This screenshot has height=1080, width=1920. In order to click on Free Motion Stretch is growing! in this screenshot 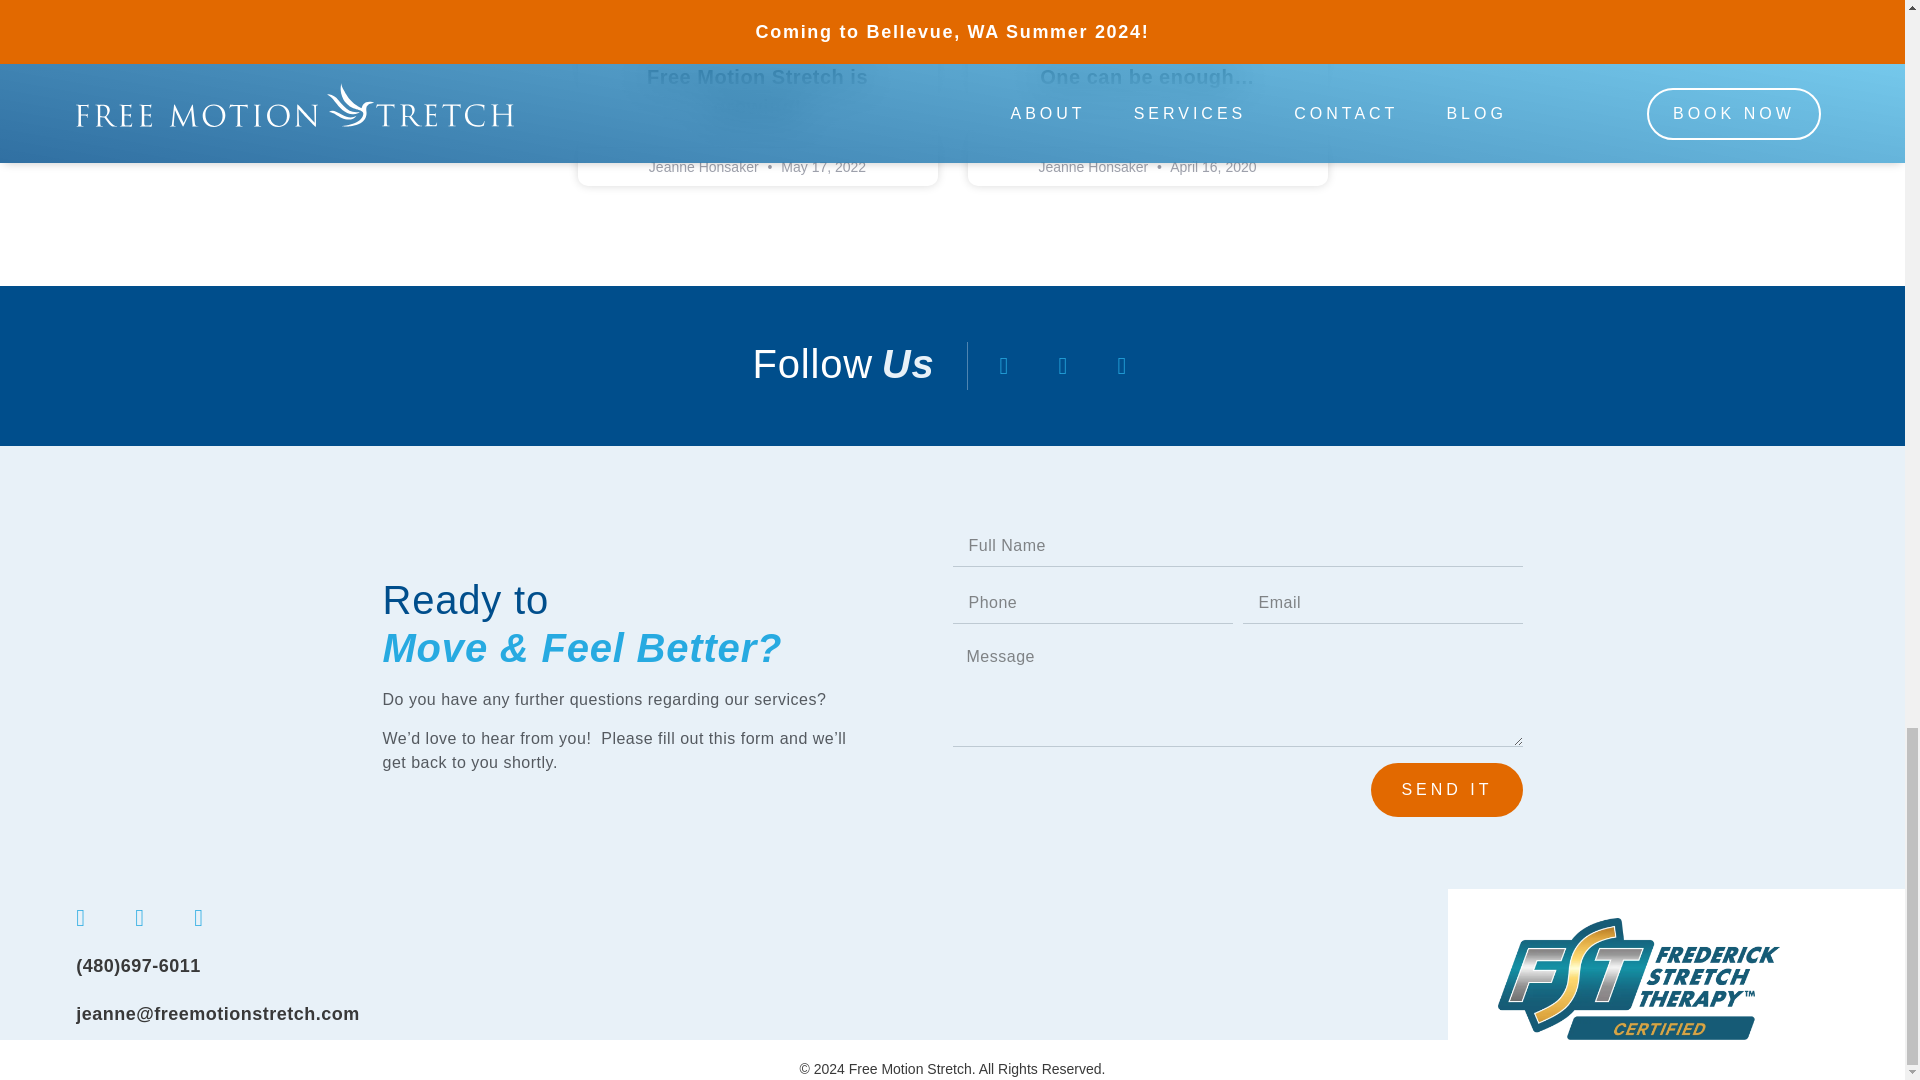, I will do `click(757, 91)`.